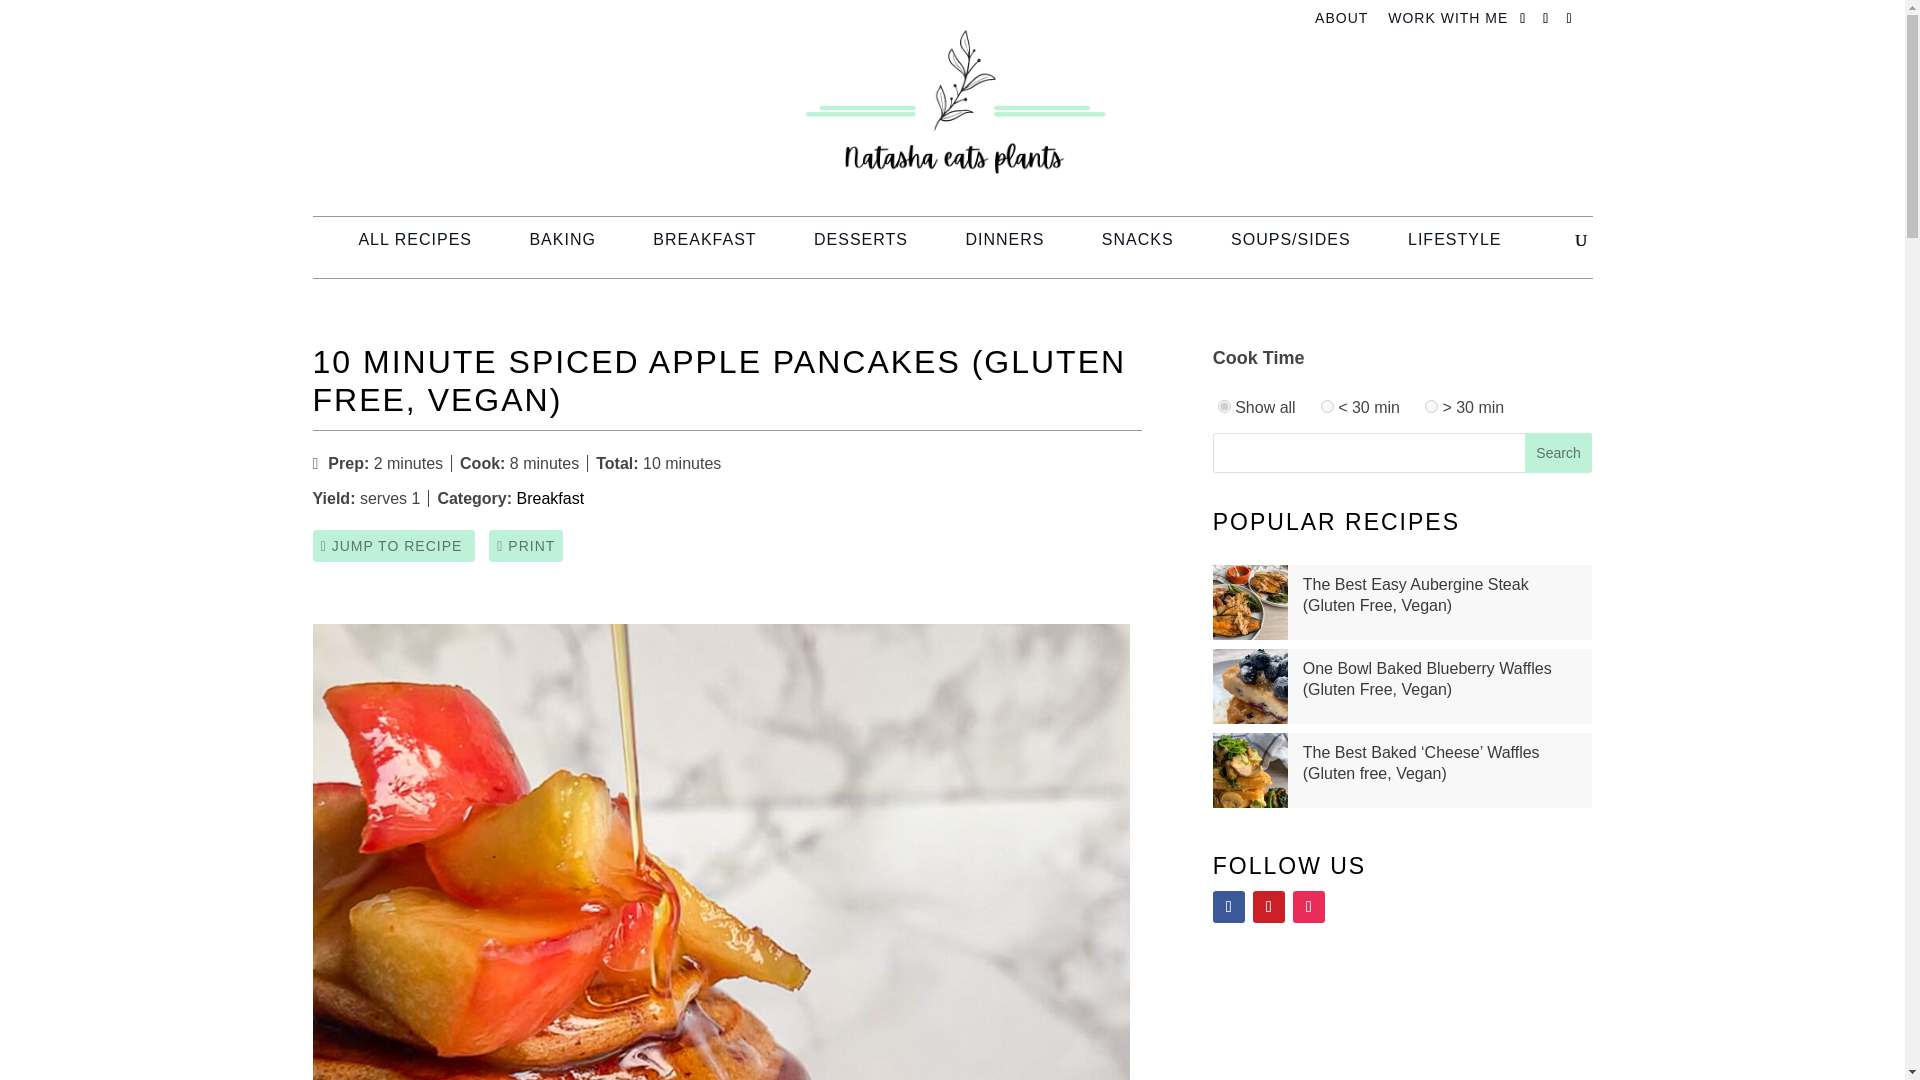 The width and height of the screenshot is (1920, 1080). What do you see at coordinates (1224, 406) in the screenshot?
I see `all` at bounding box center [1224, 406].